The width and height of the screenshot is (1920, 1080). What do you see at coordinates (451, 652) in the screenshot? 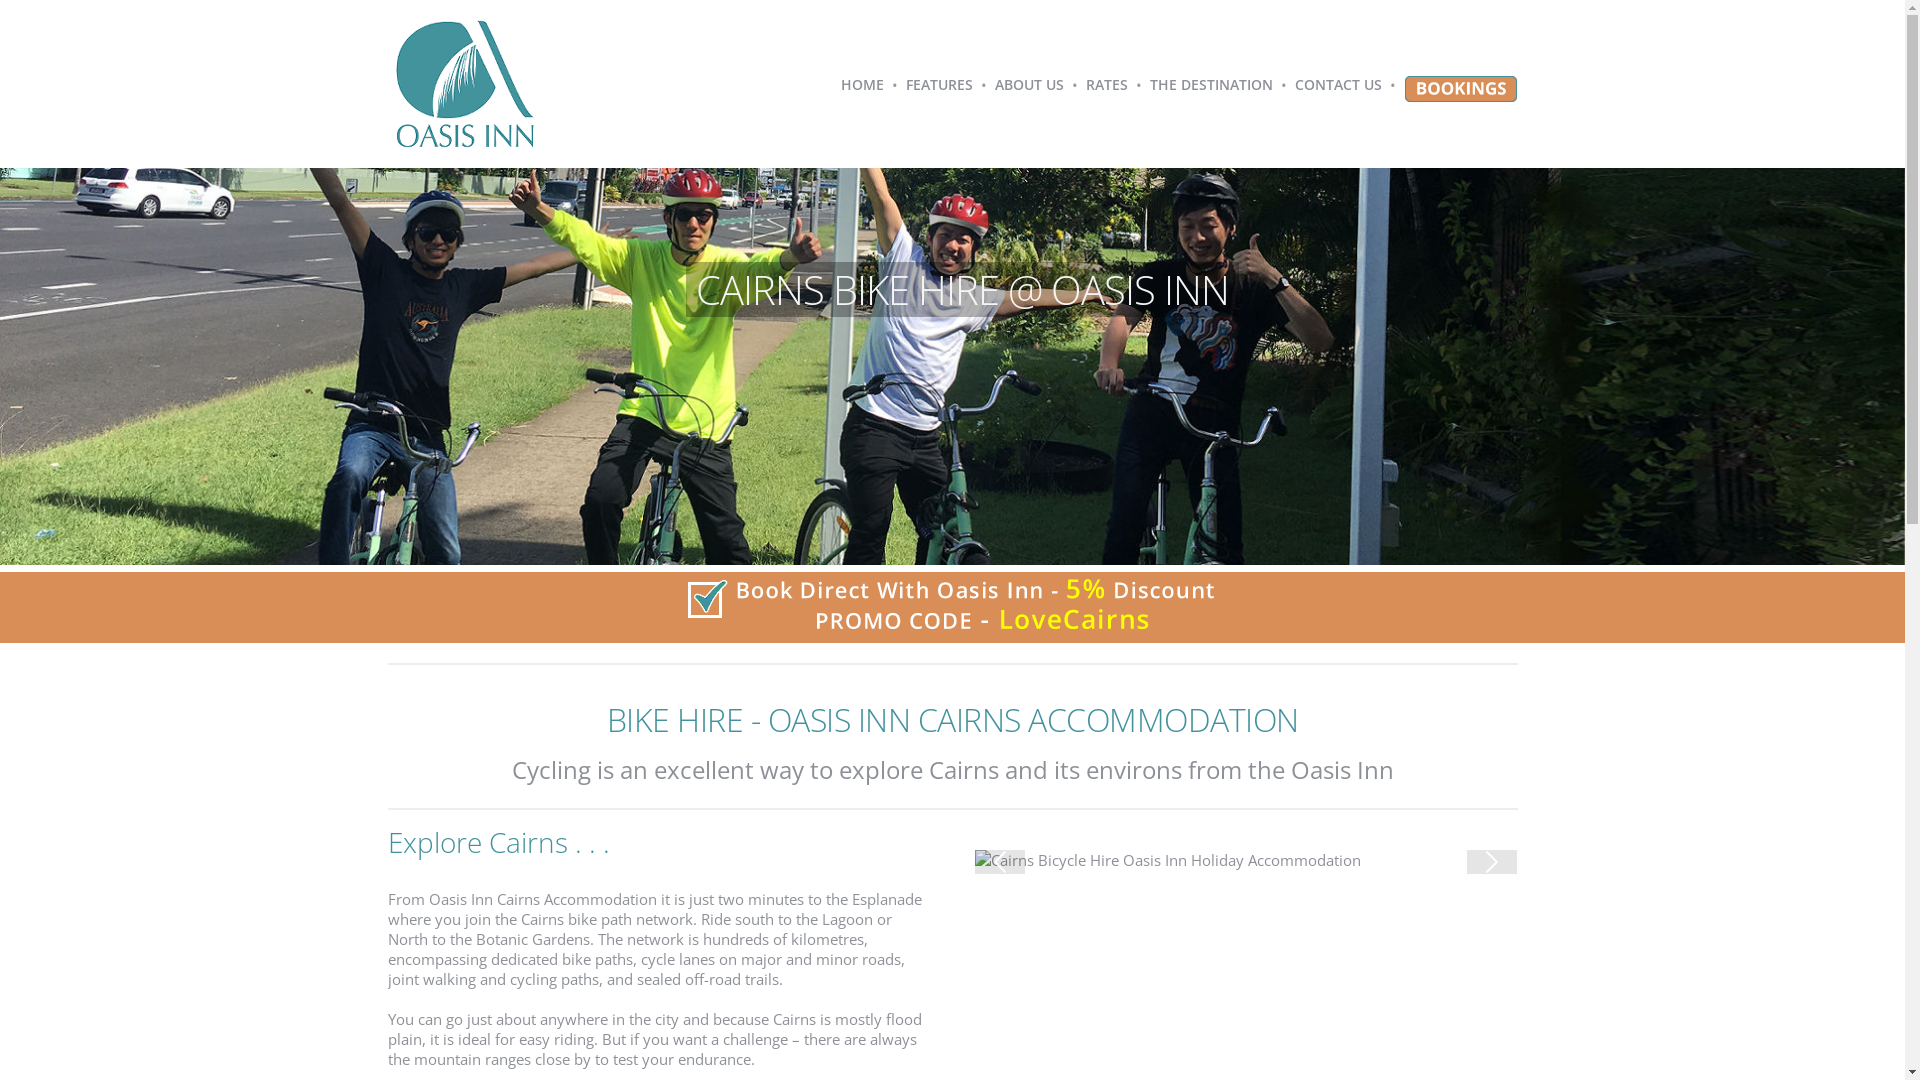
I see `p: (07) 4051 8111` at bounding box center [451, 652].